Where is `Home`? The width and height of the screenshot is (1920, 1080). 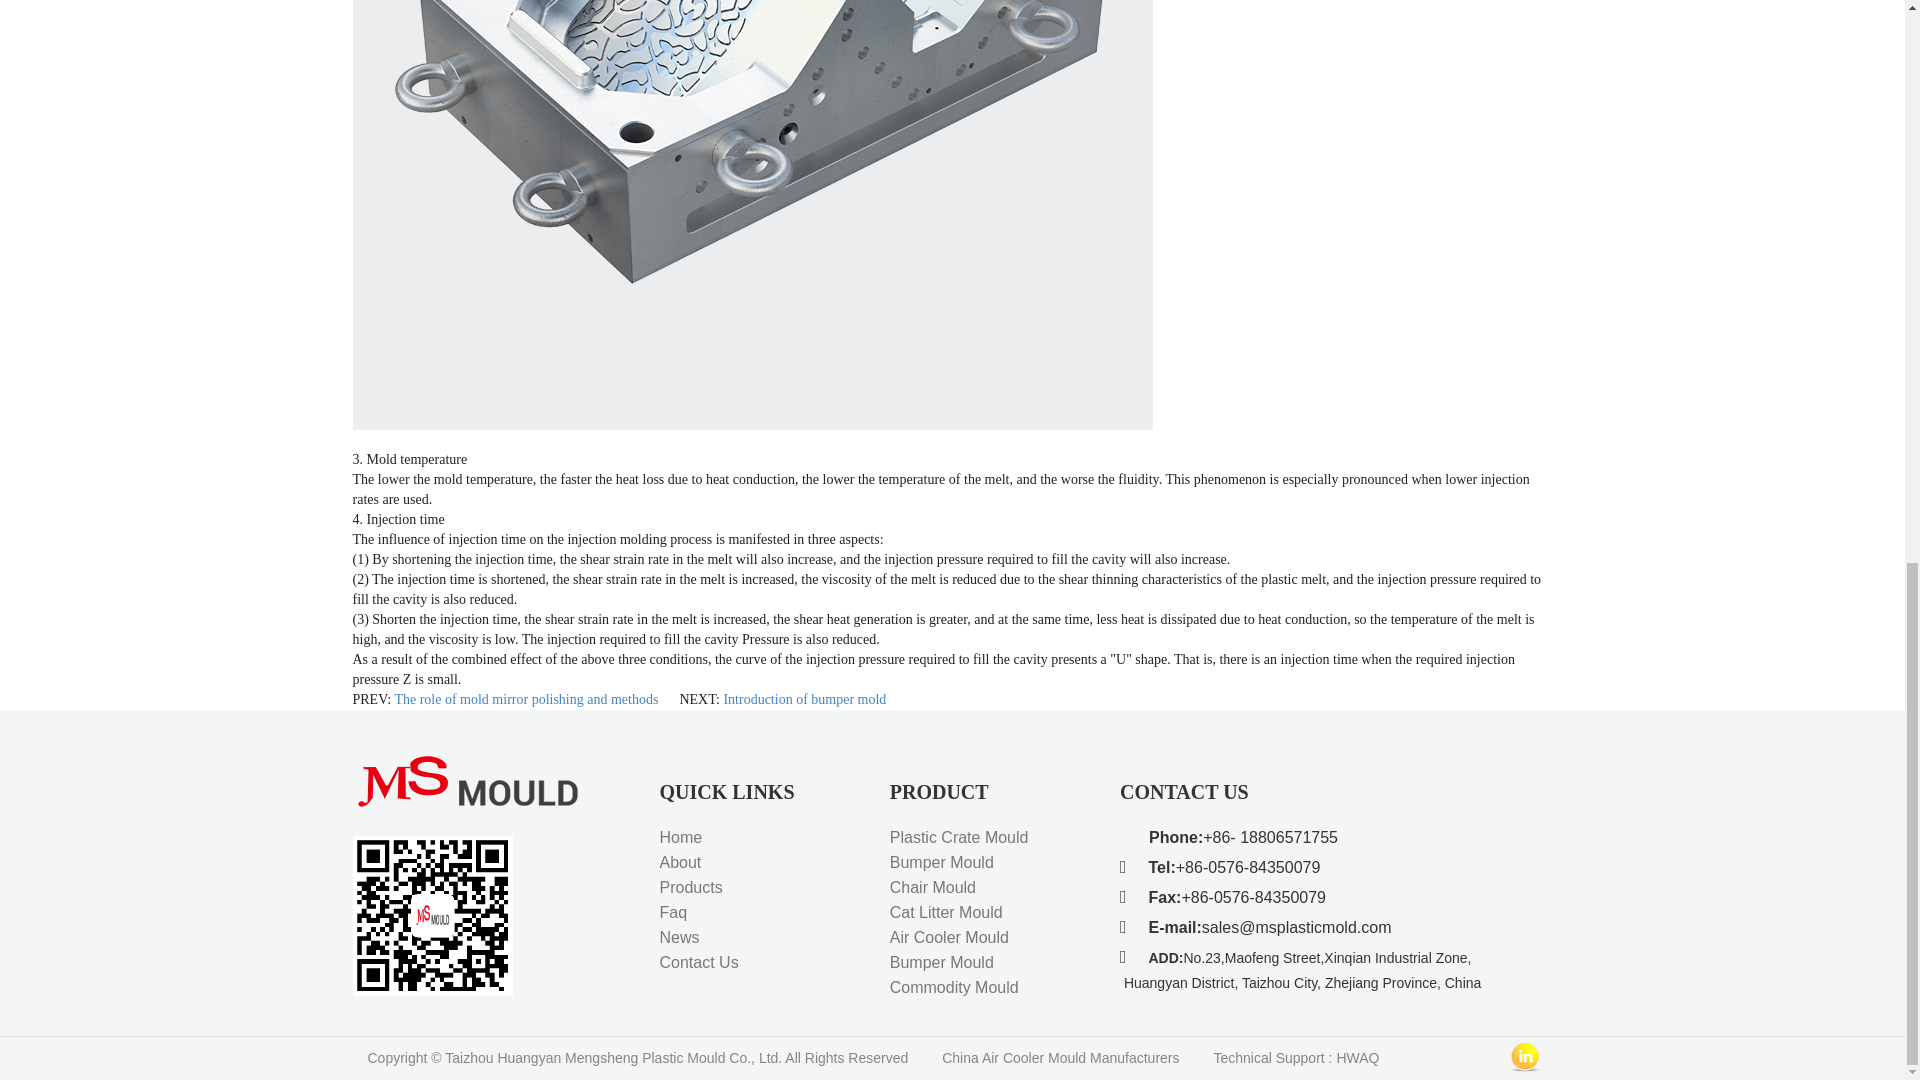
Home is located at coordinates (681, 837).